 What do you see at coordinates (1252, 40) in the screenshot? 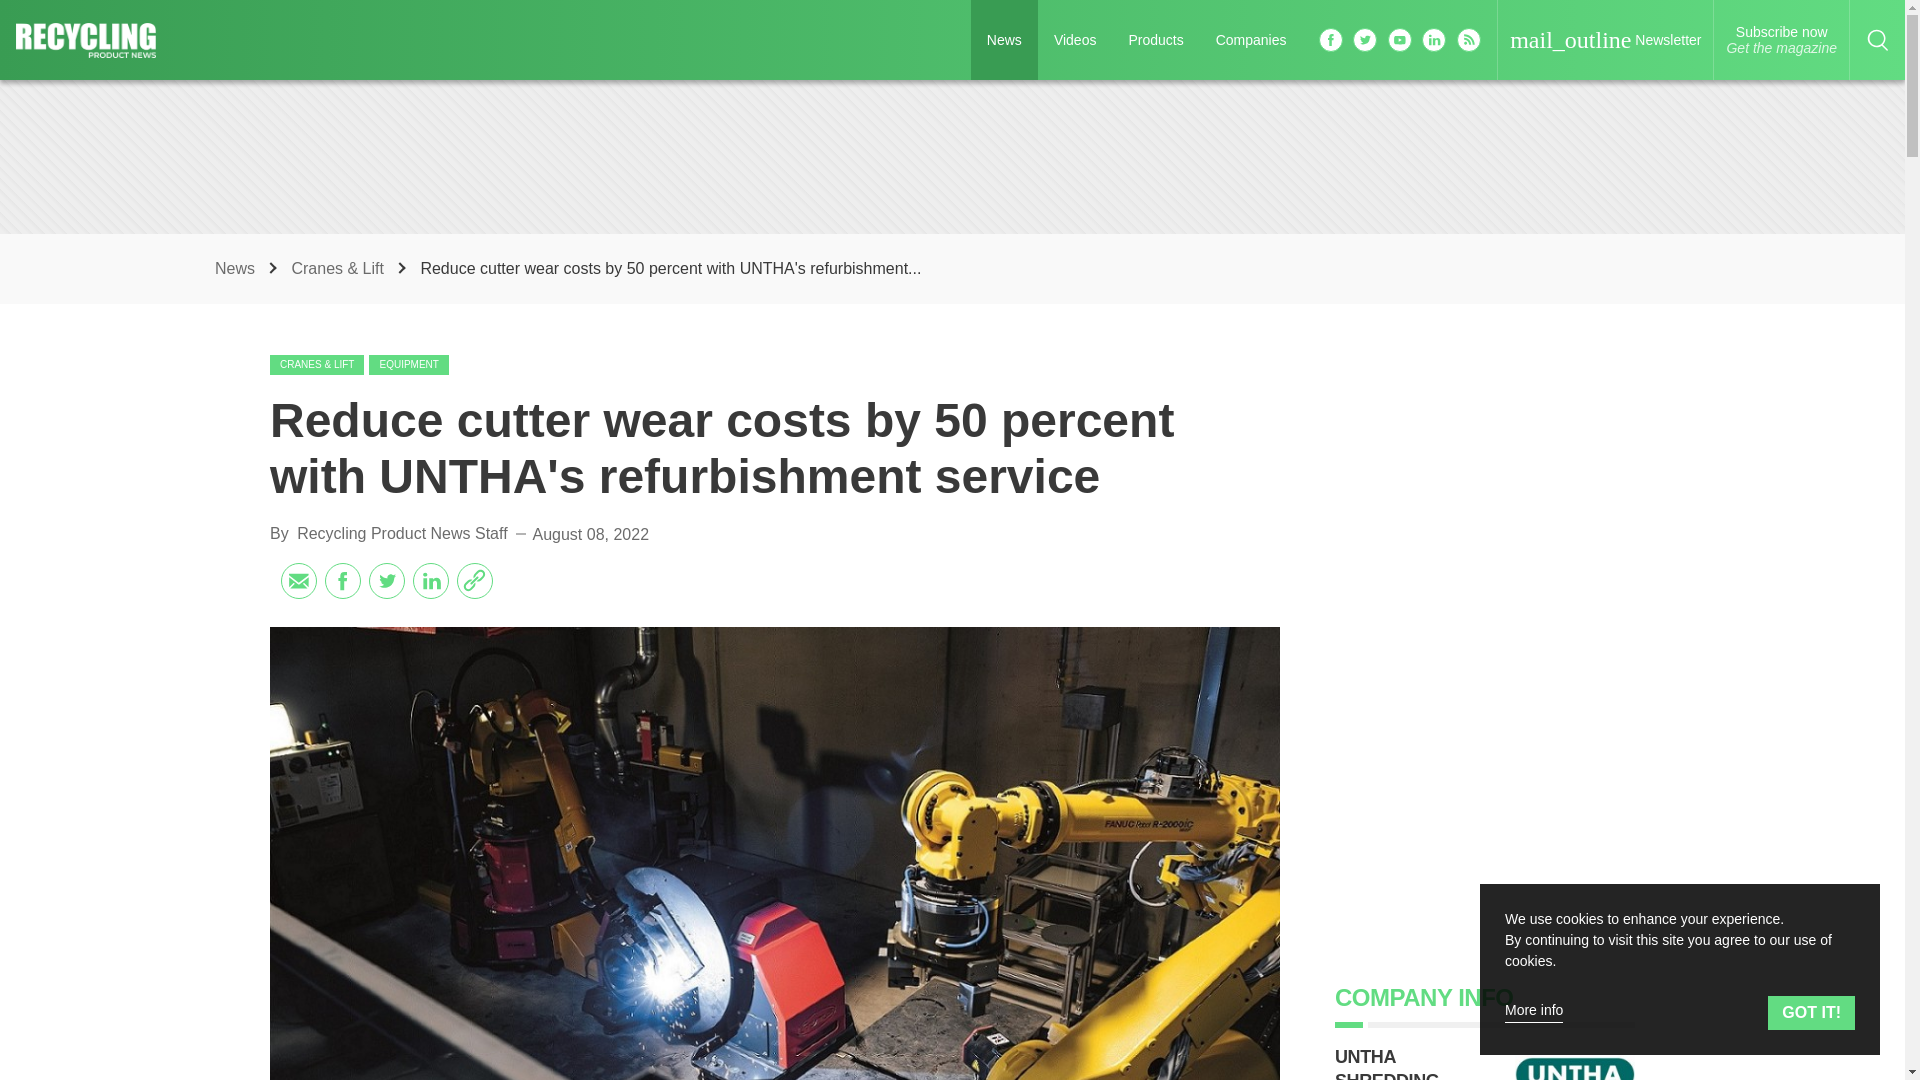
I see `Cutter blades in the middle of being refurbished` at bounding box center [1252, 40].